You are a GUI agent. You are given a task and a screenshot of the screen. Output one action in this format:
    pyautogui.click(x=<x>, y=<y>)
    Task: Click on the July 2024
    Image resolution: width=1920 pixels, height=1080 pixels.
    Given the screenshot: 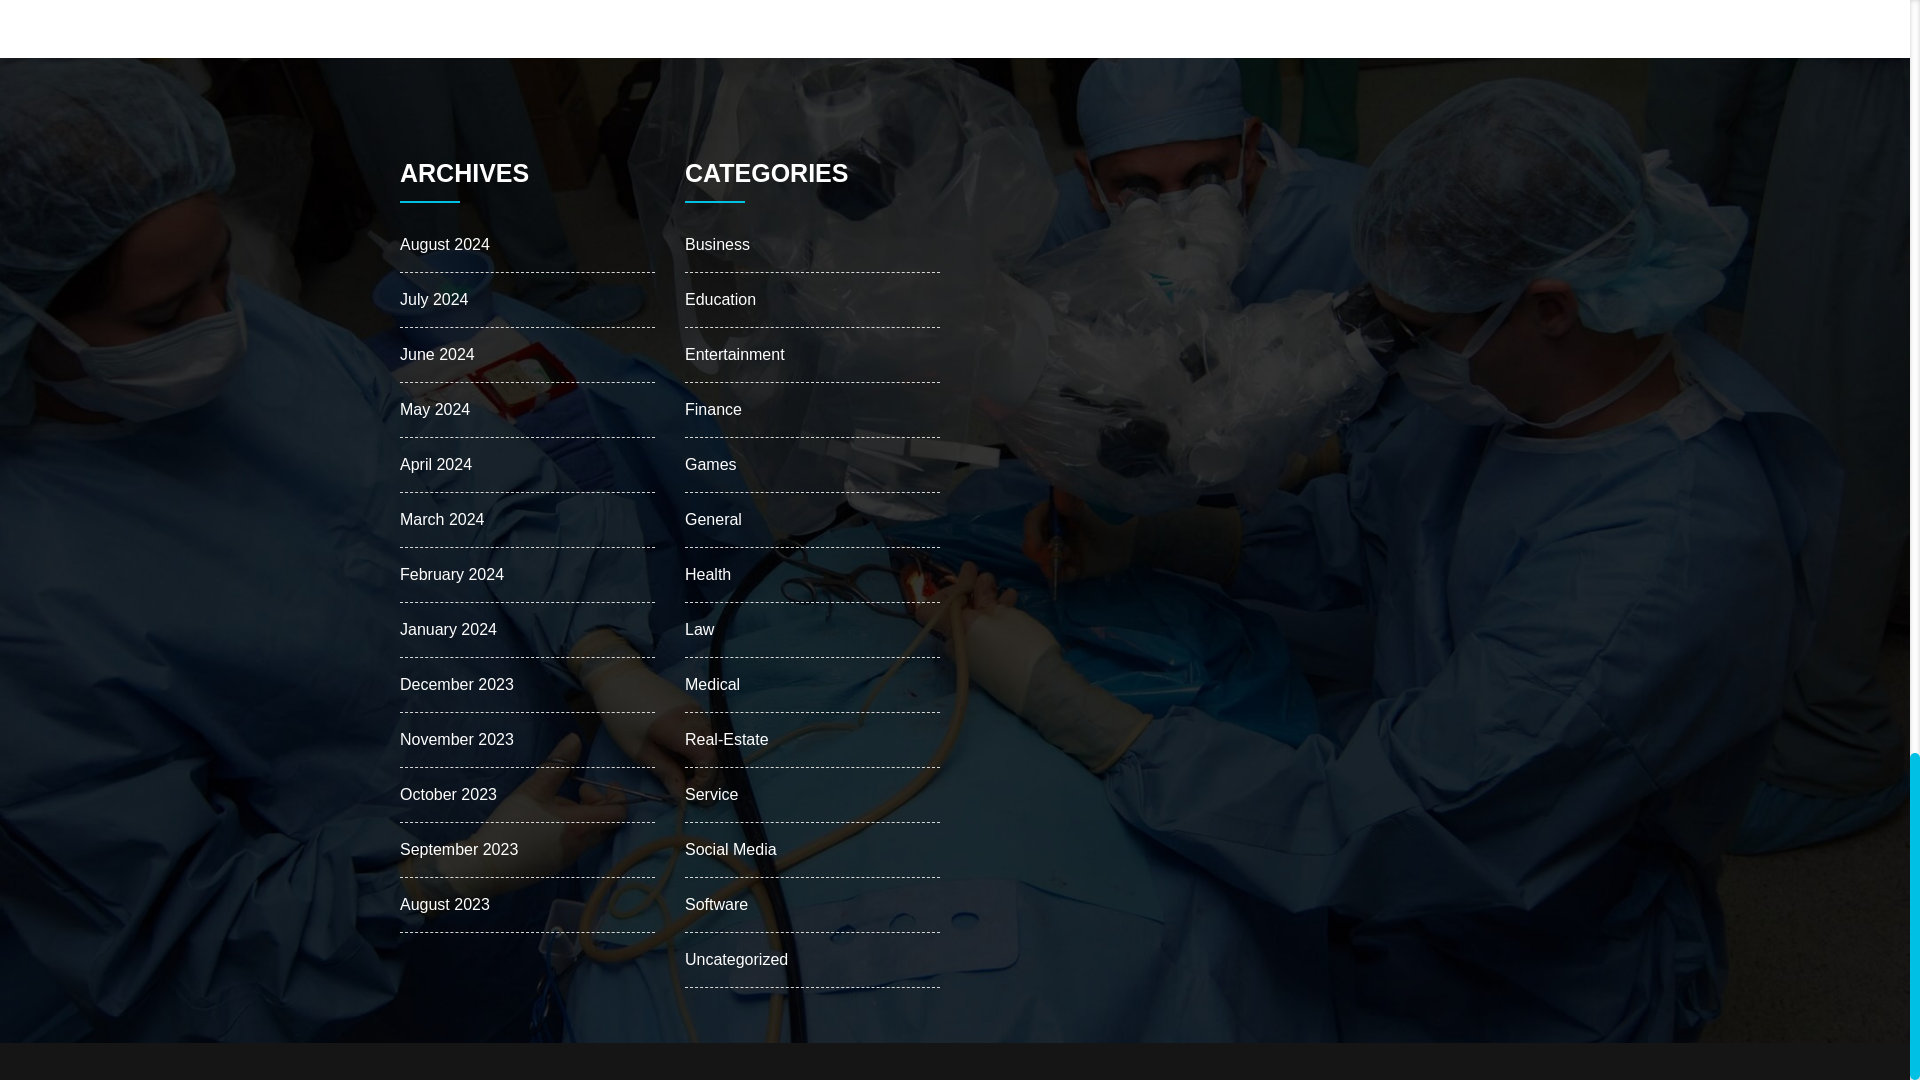 What is the action you would take?
    pyautogui.click(x=434, y=298)
    